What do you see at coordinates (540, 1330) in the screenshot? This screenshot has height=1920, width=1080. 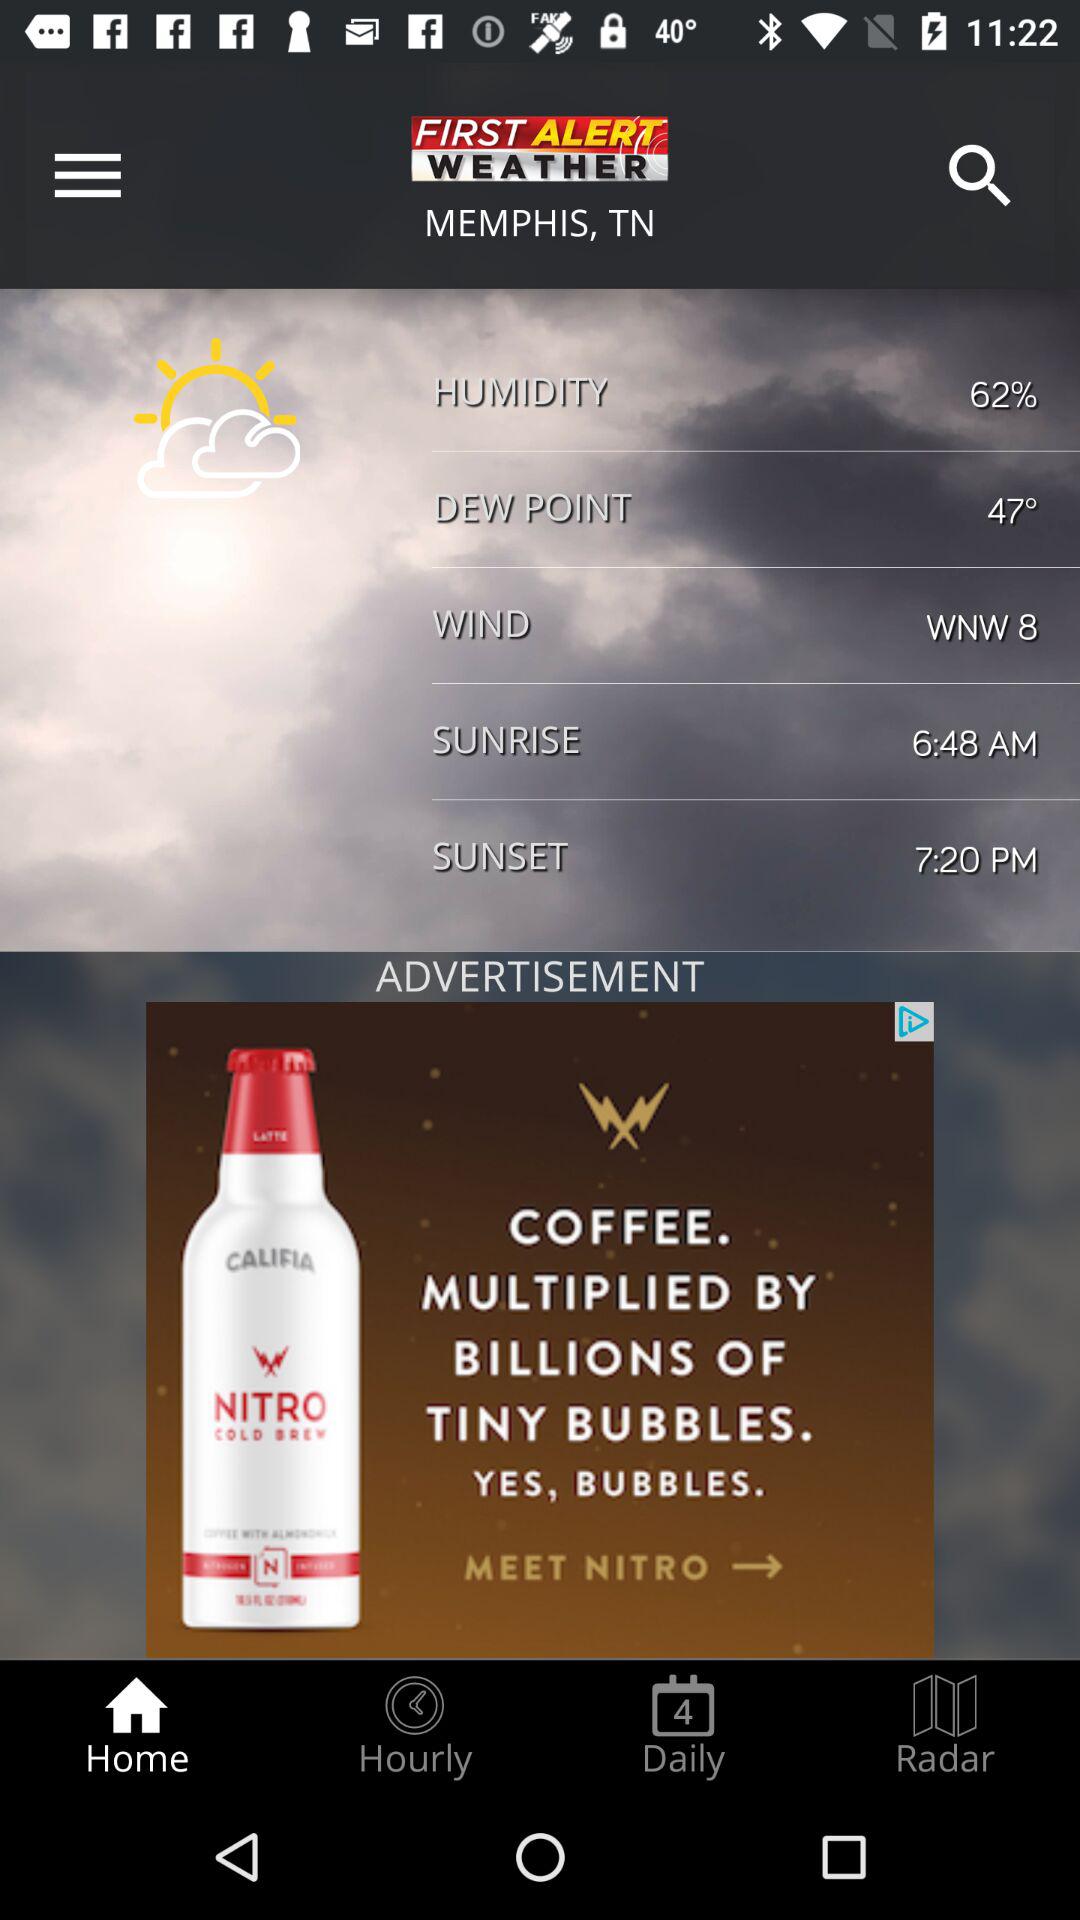 I see `advertisement link` at bounding box center [540, 1330].